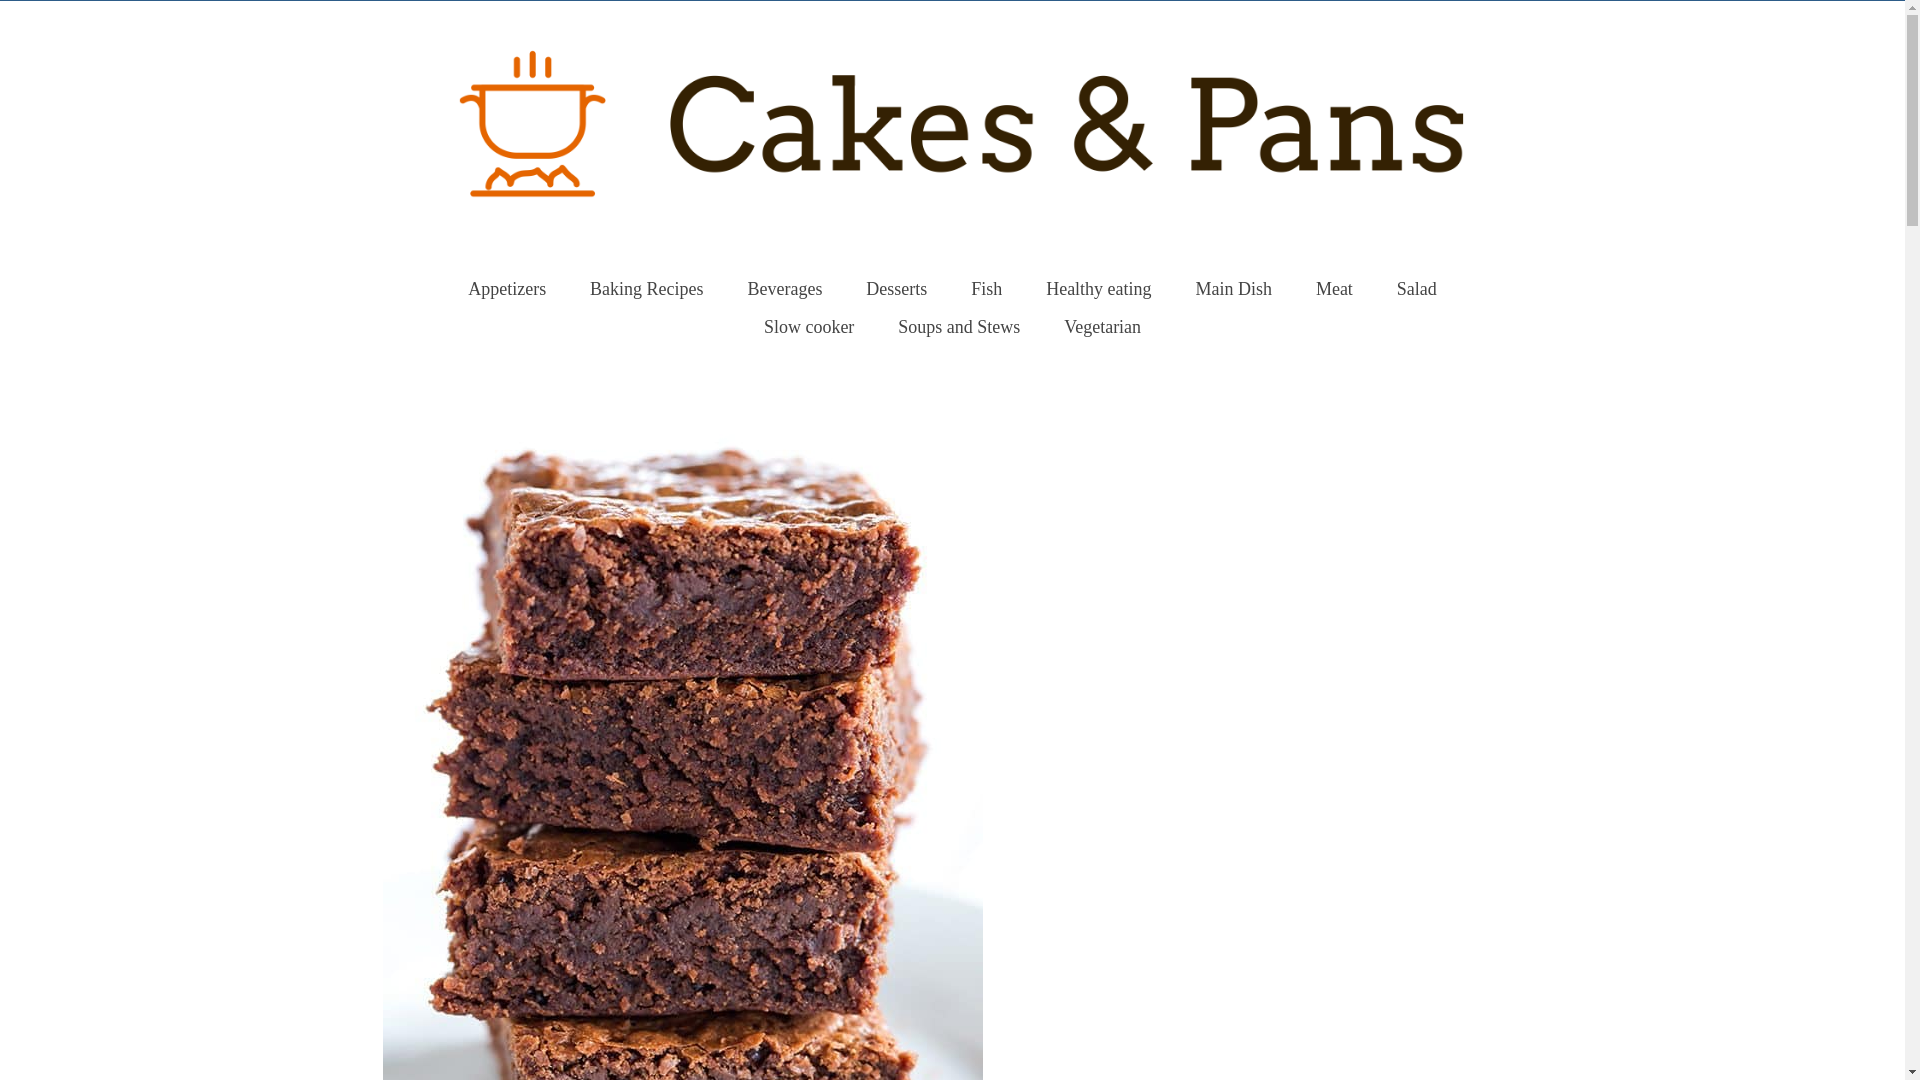 This screenshot has width=1920, height=1080. What do you see at coordinates (1234, 288) in the screenshot?
I see `Main Dish` at bounding box center [1234, 288].